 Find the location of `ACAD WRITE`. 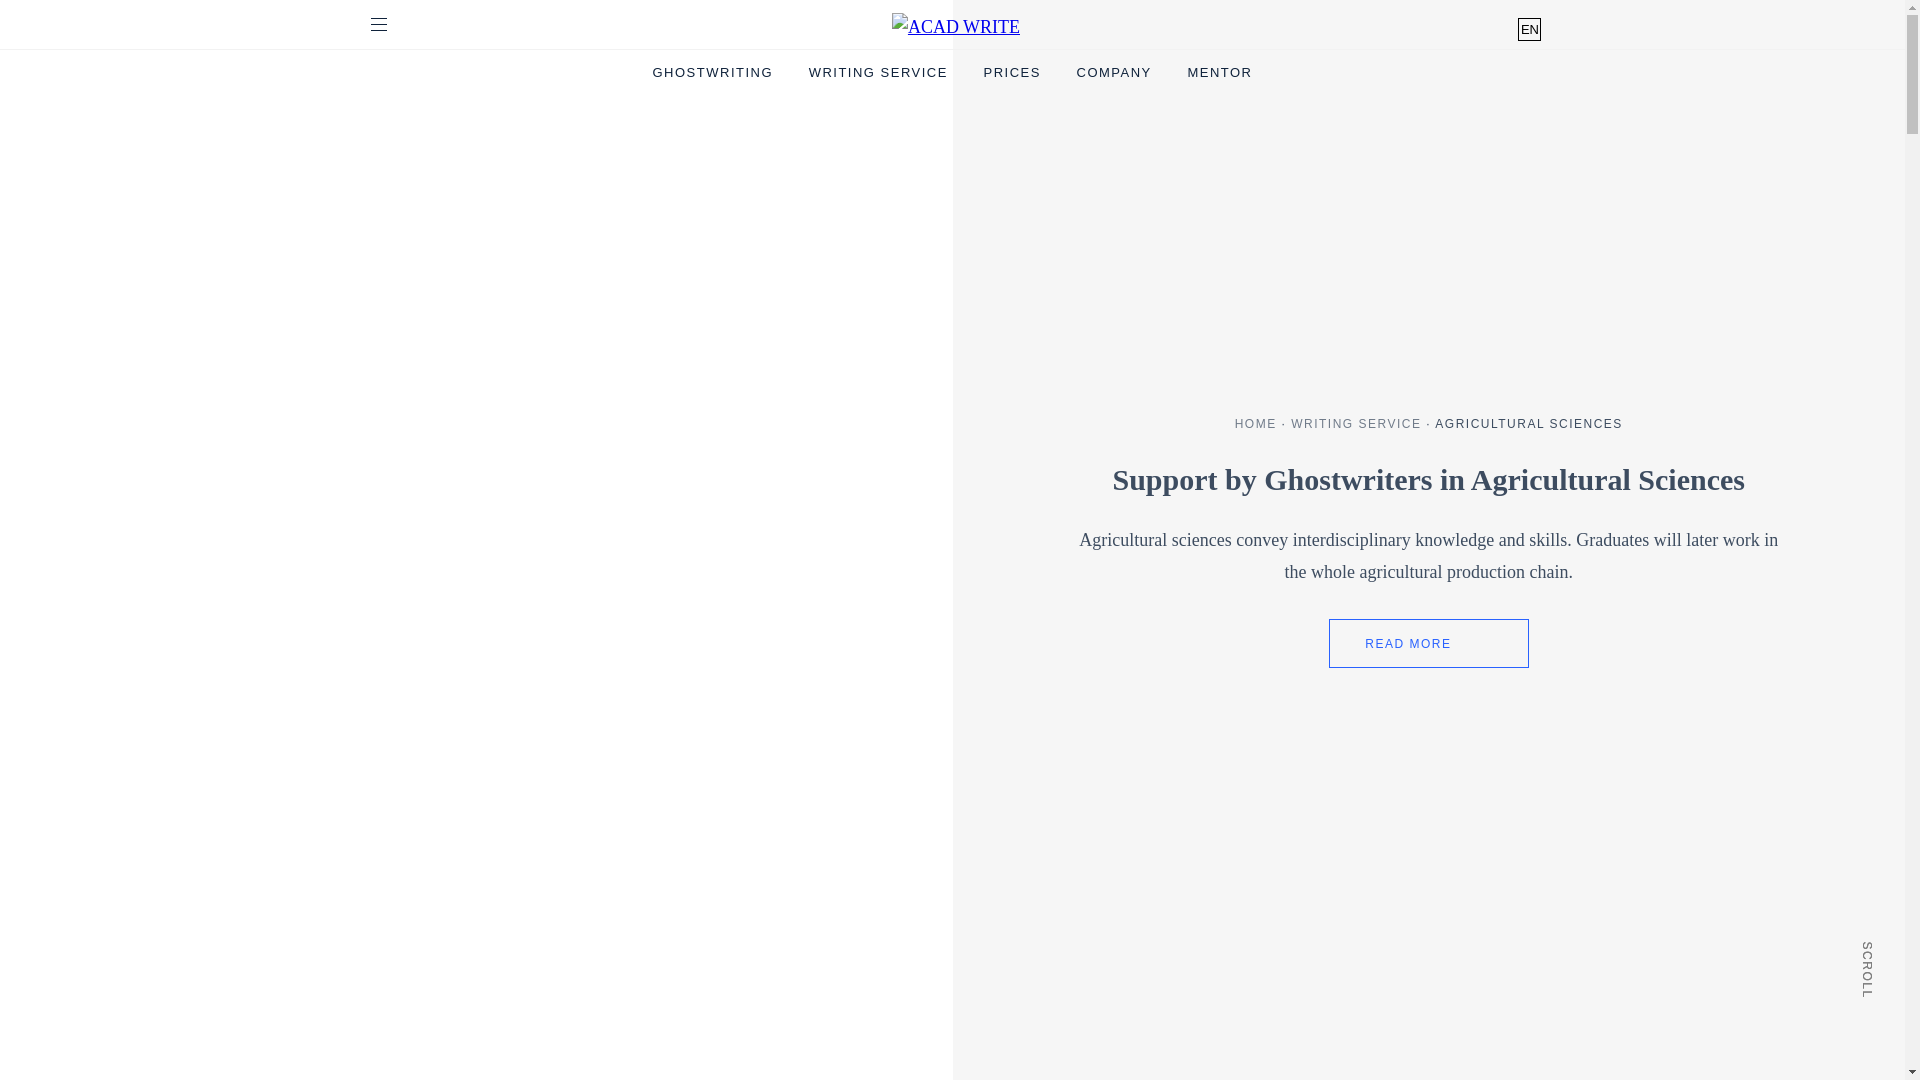

ACAD WRITE is located at coordinates (956, 28).